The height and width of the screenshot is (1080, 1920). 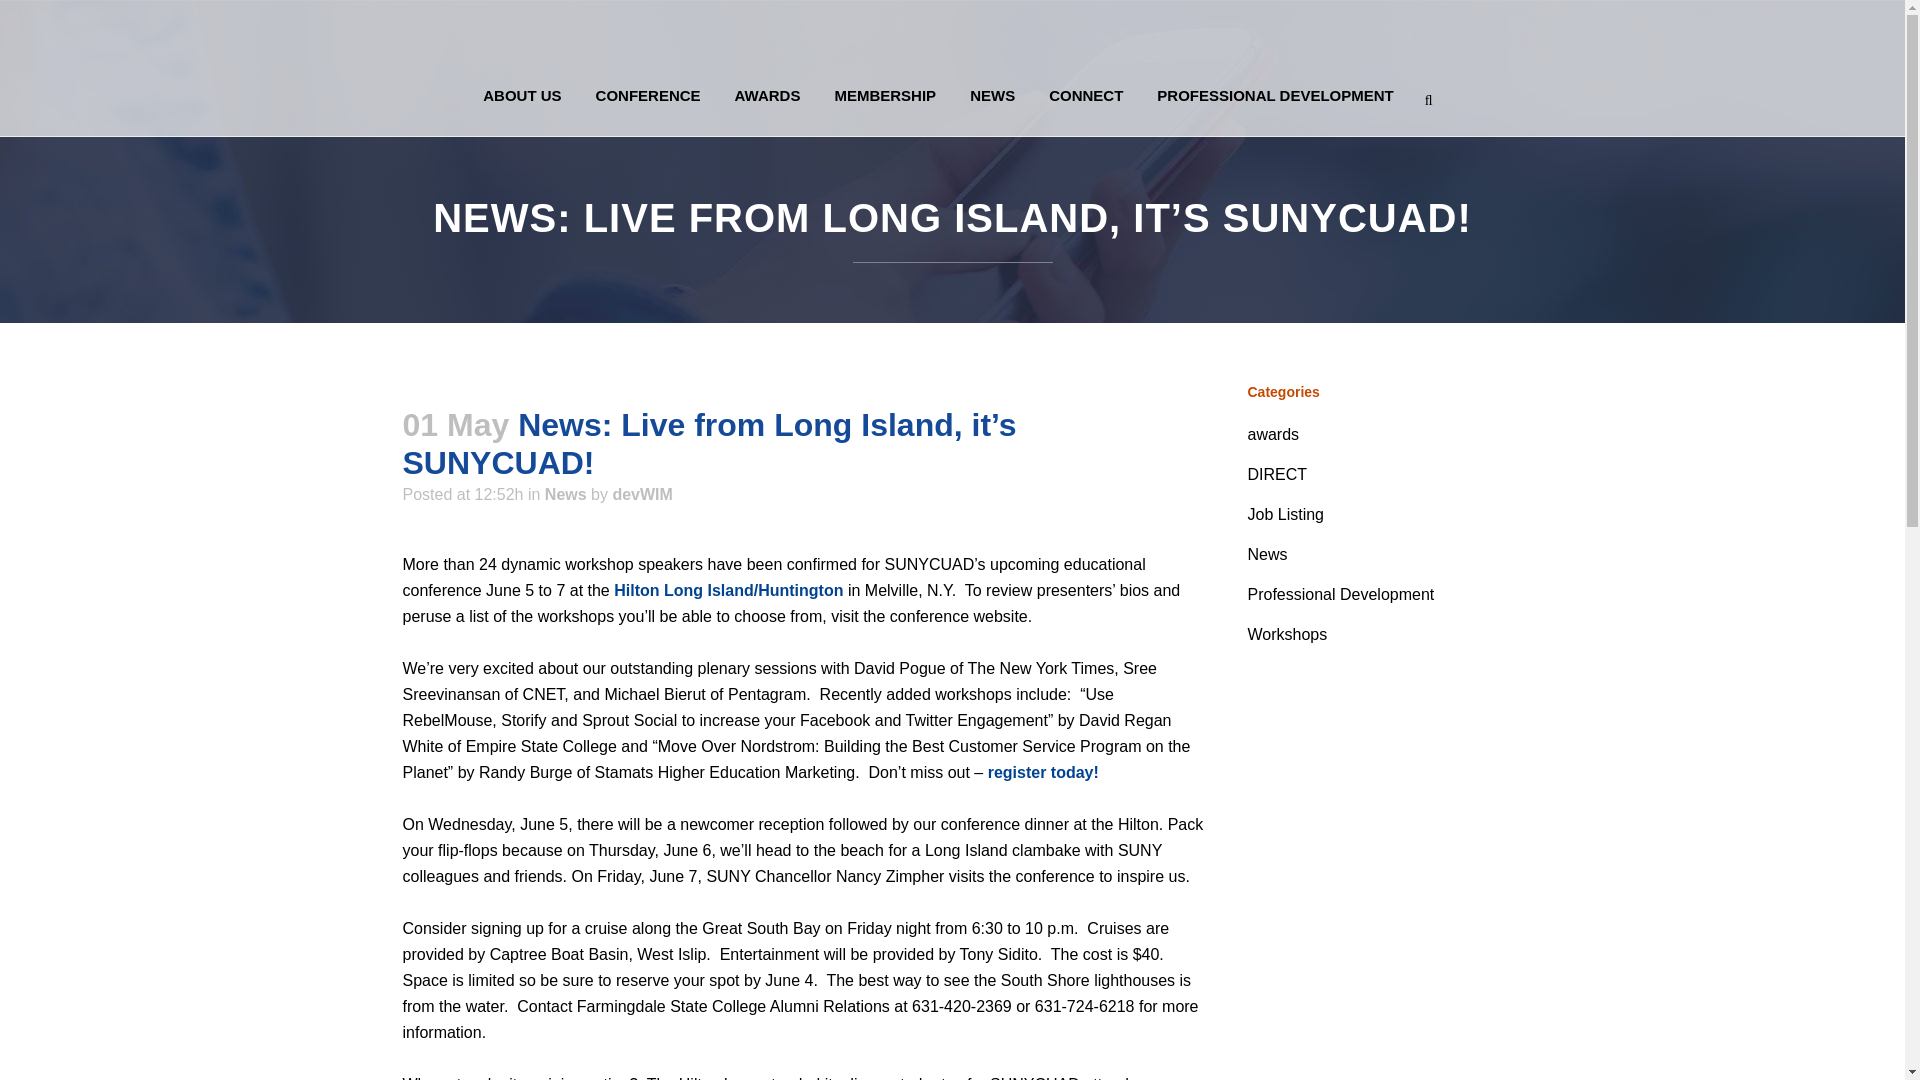 I want to click on CONFERENCE, so click(x=648, y=96).